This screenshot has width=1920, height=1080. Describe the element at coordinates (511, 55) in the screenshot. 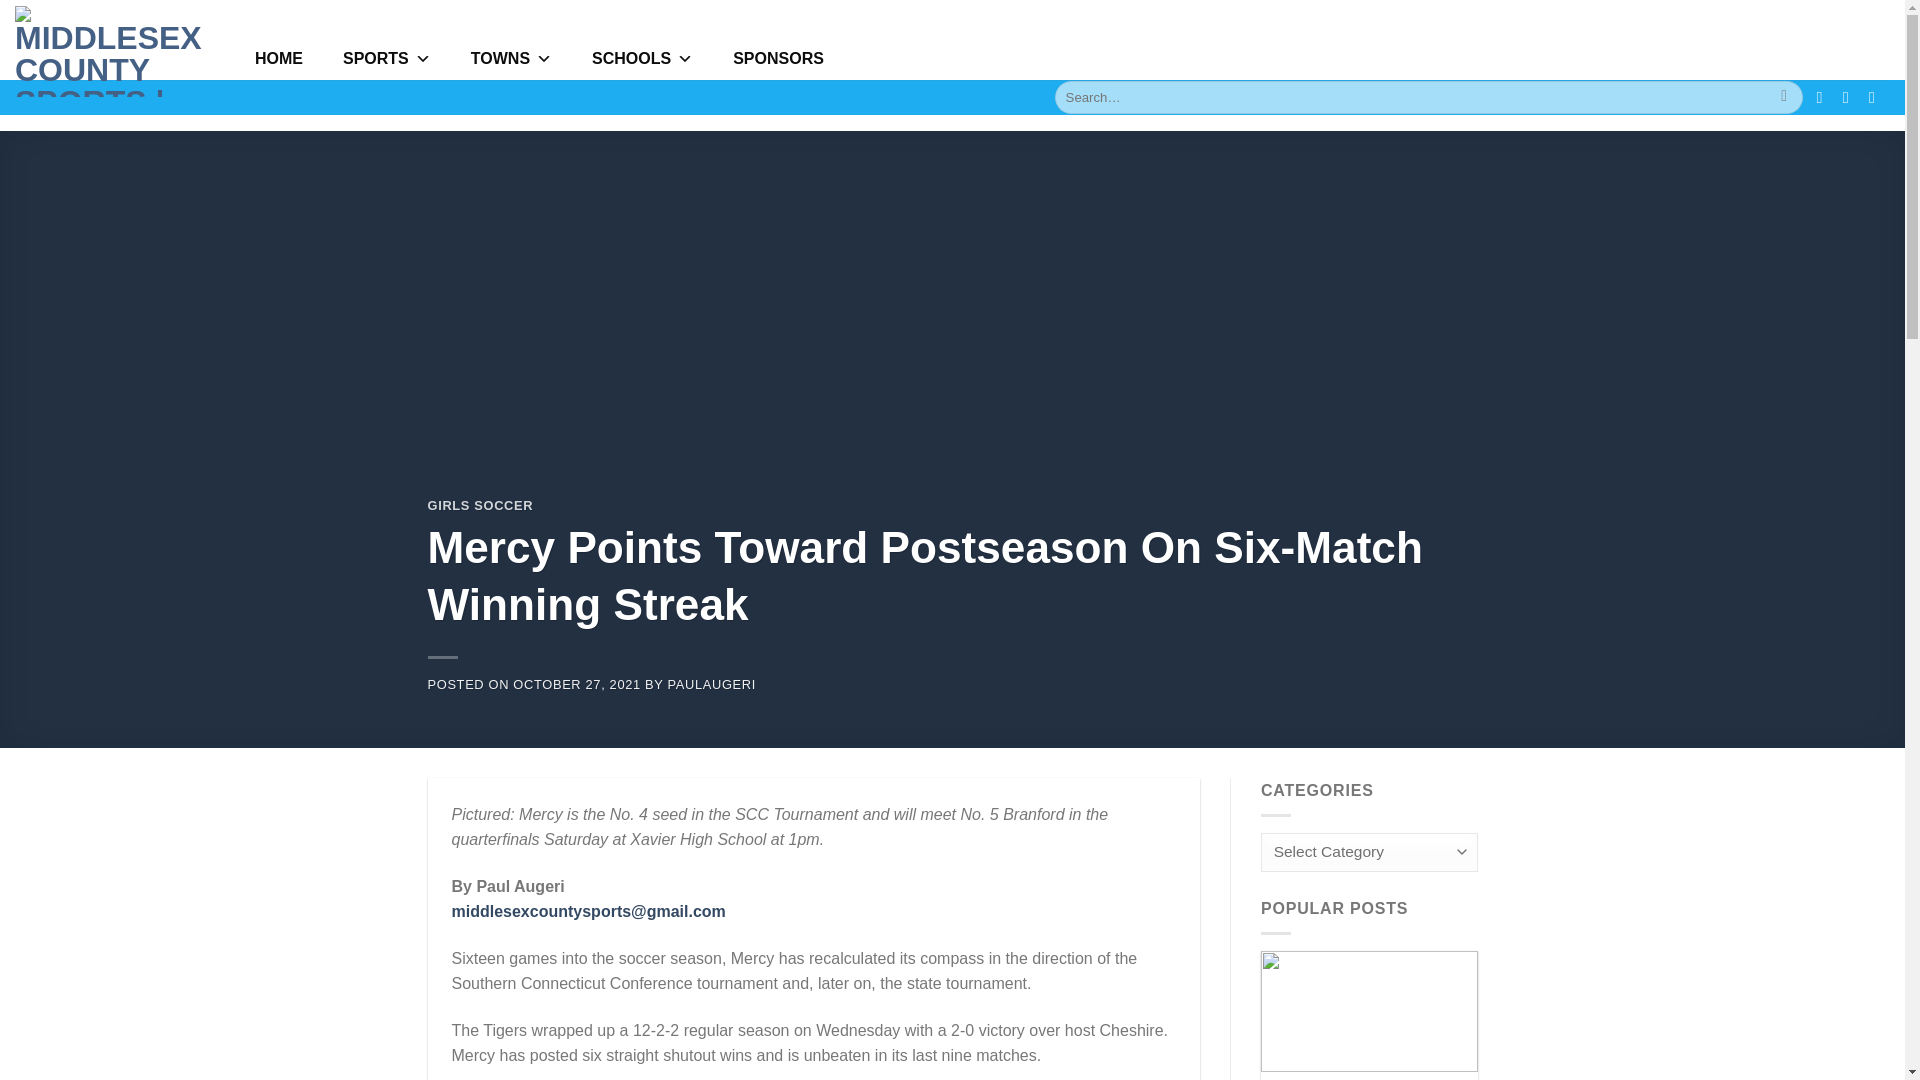

I see `TOWNS` at that location.